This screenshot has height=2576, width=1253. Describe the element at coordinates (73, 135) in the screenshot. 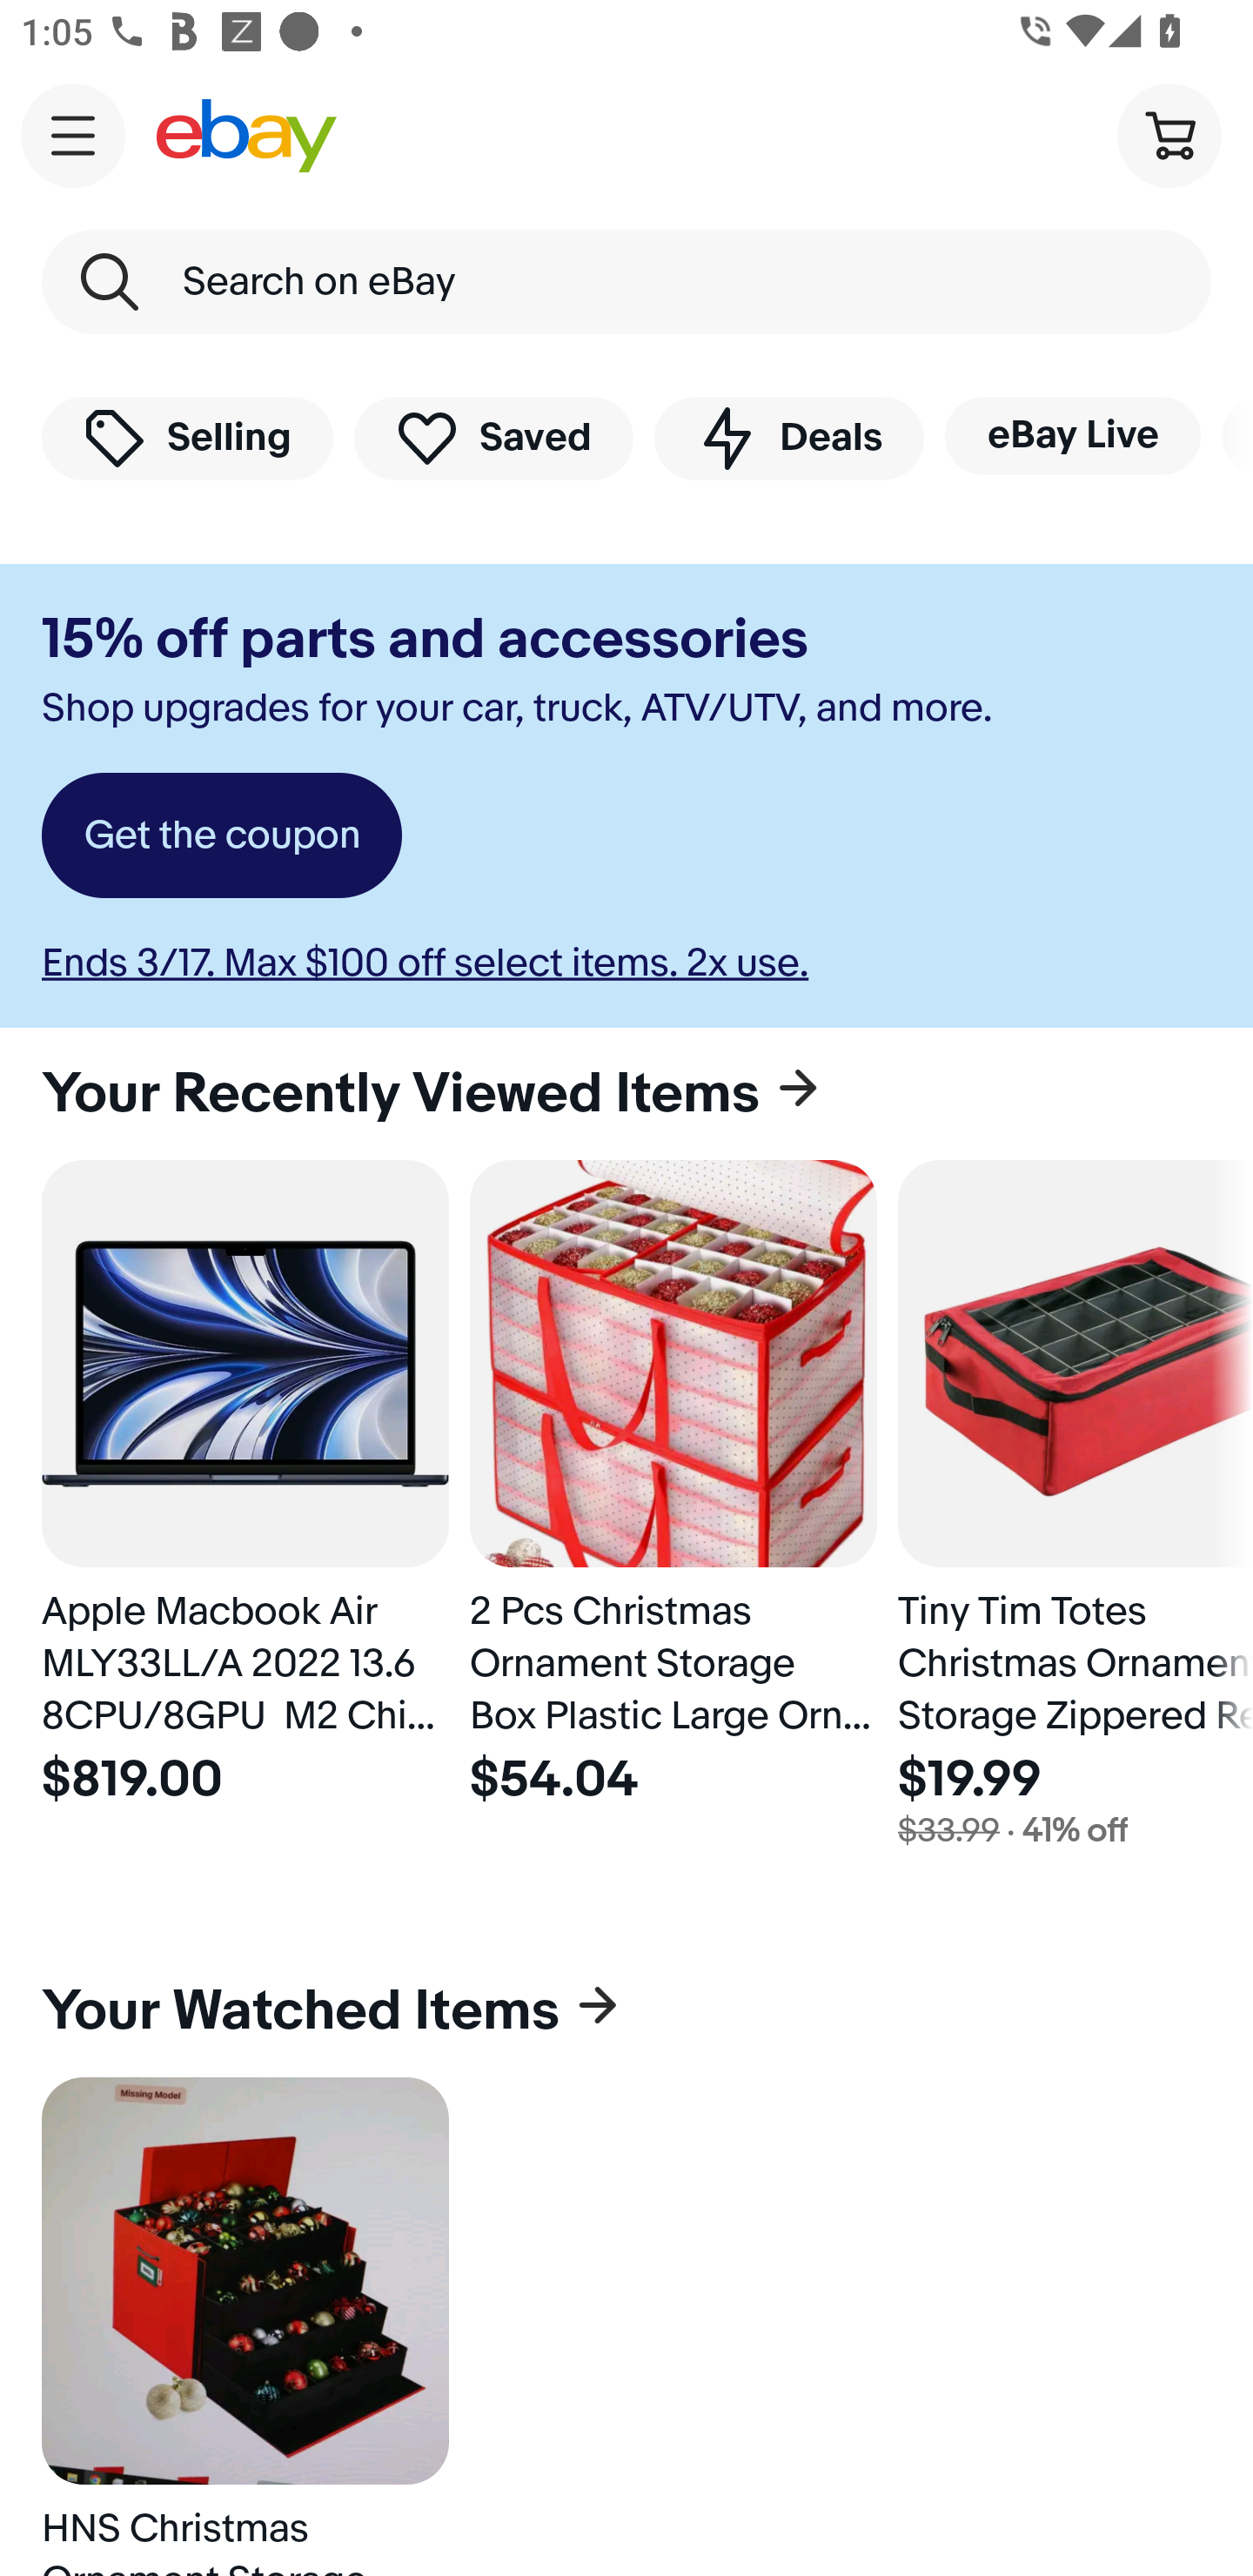

I see `Main navigation, open` at that location.